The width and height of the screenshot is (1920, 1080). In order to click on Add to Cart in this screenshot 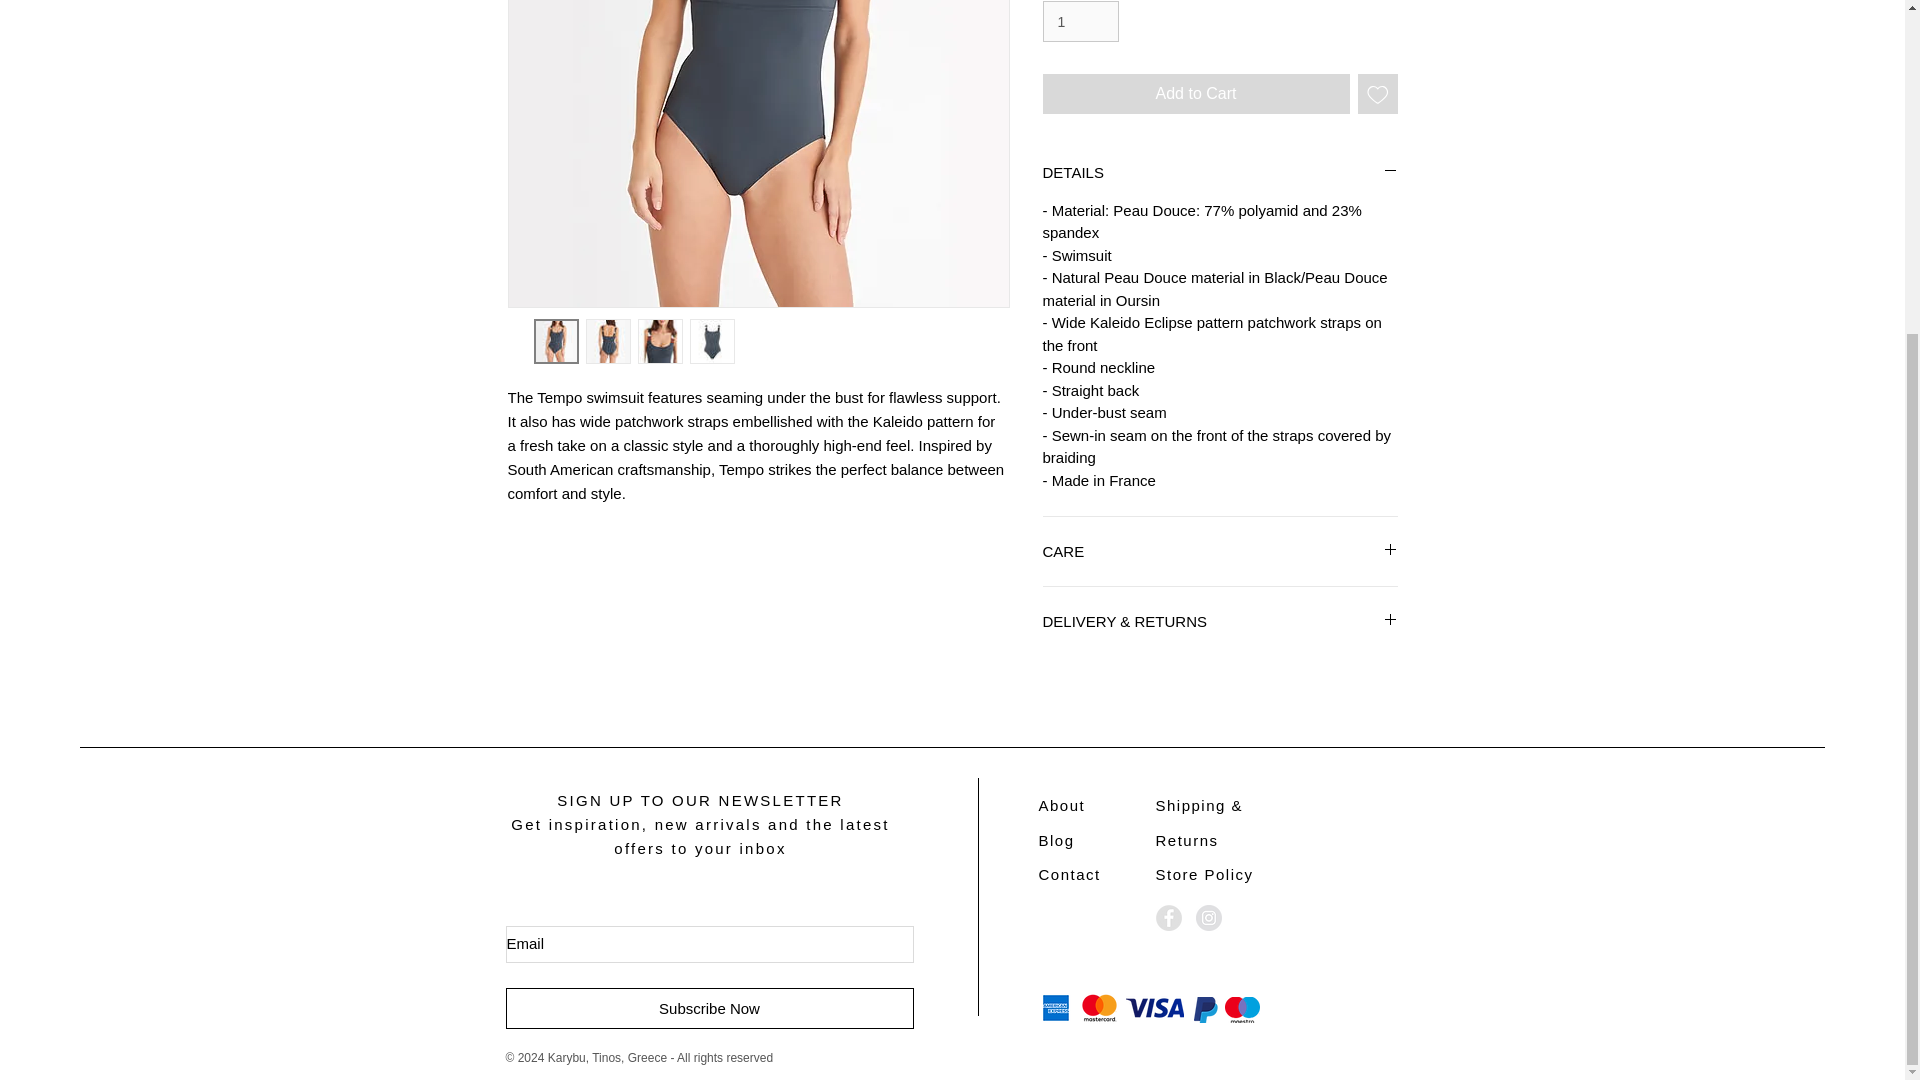, I will do `click(1196, 94)`.